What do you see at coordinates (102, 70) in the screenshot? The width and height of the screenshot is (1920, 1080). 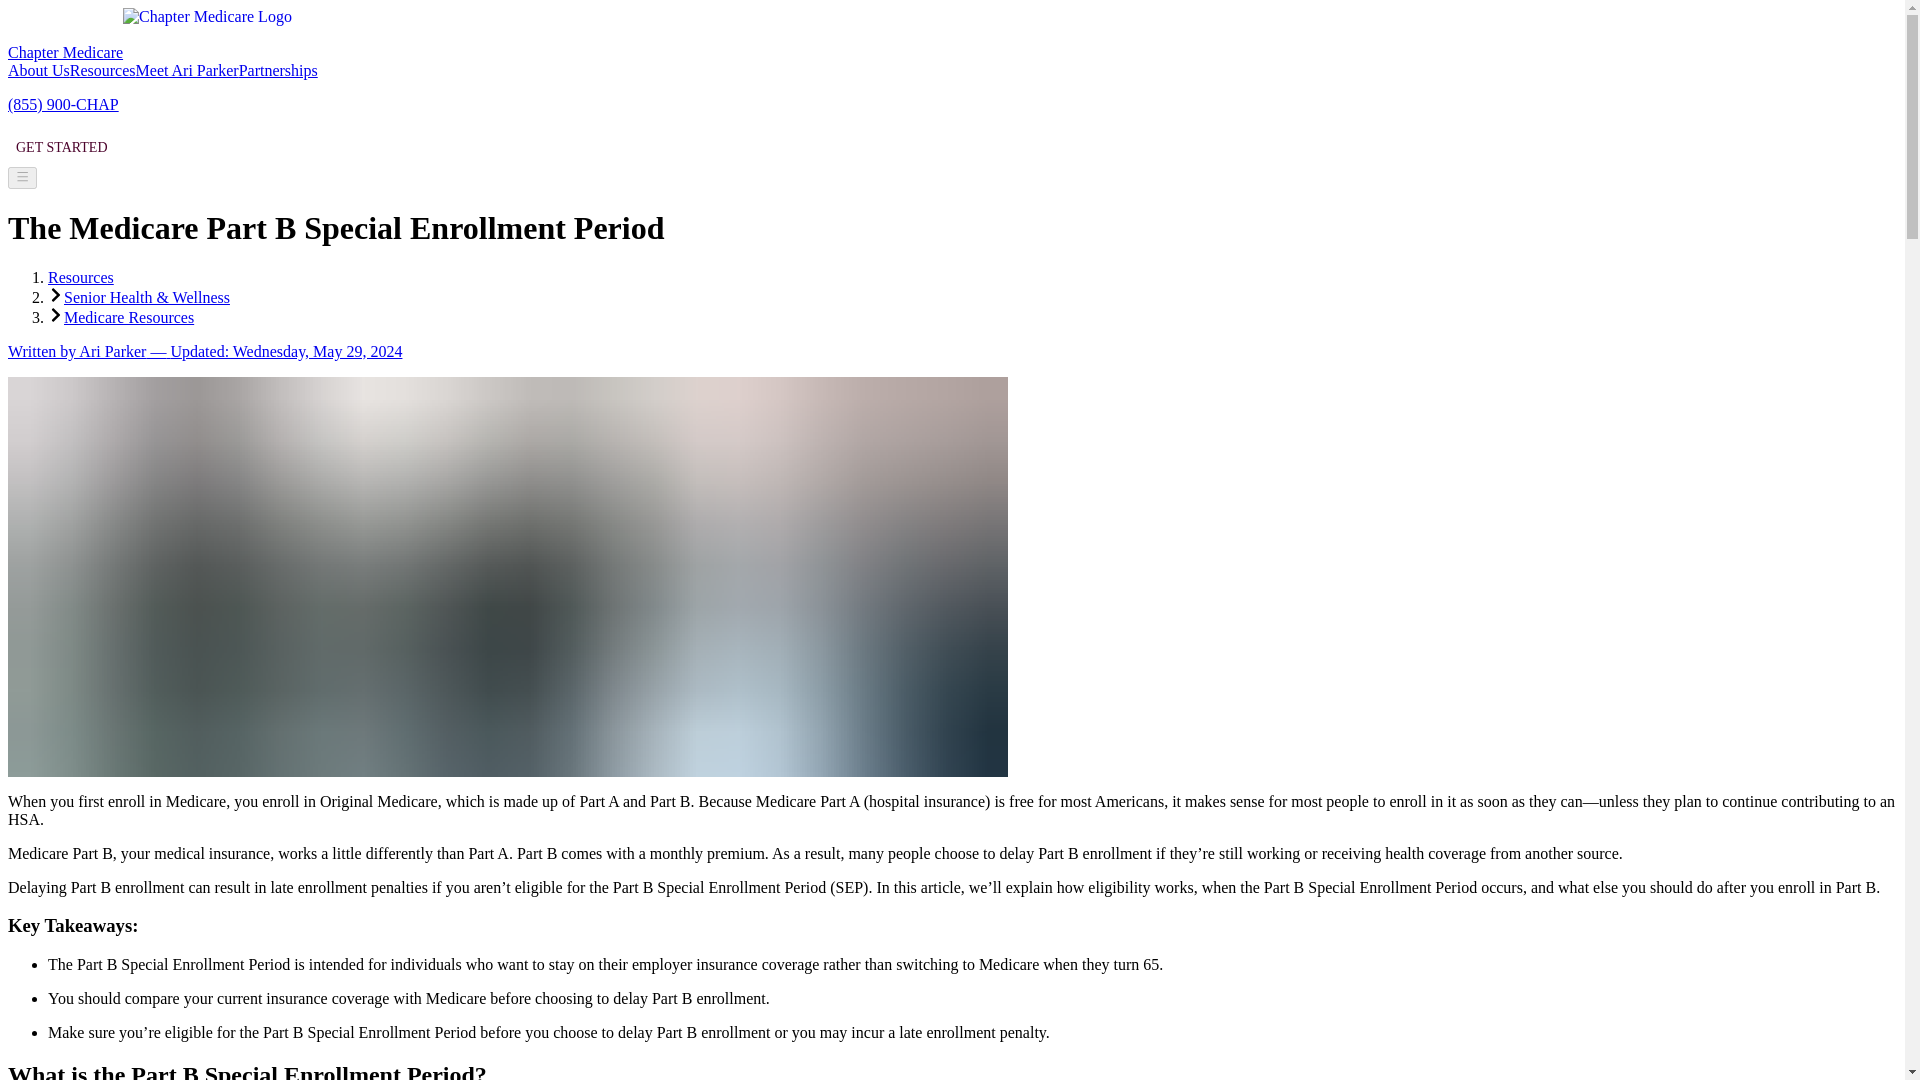 I see `Resources` at bounding box center [102, 70].